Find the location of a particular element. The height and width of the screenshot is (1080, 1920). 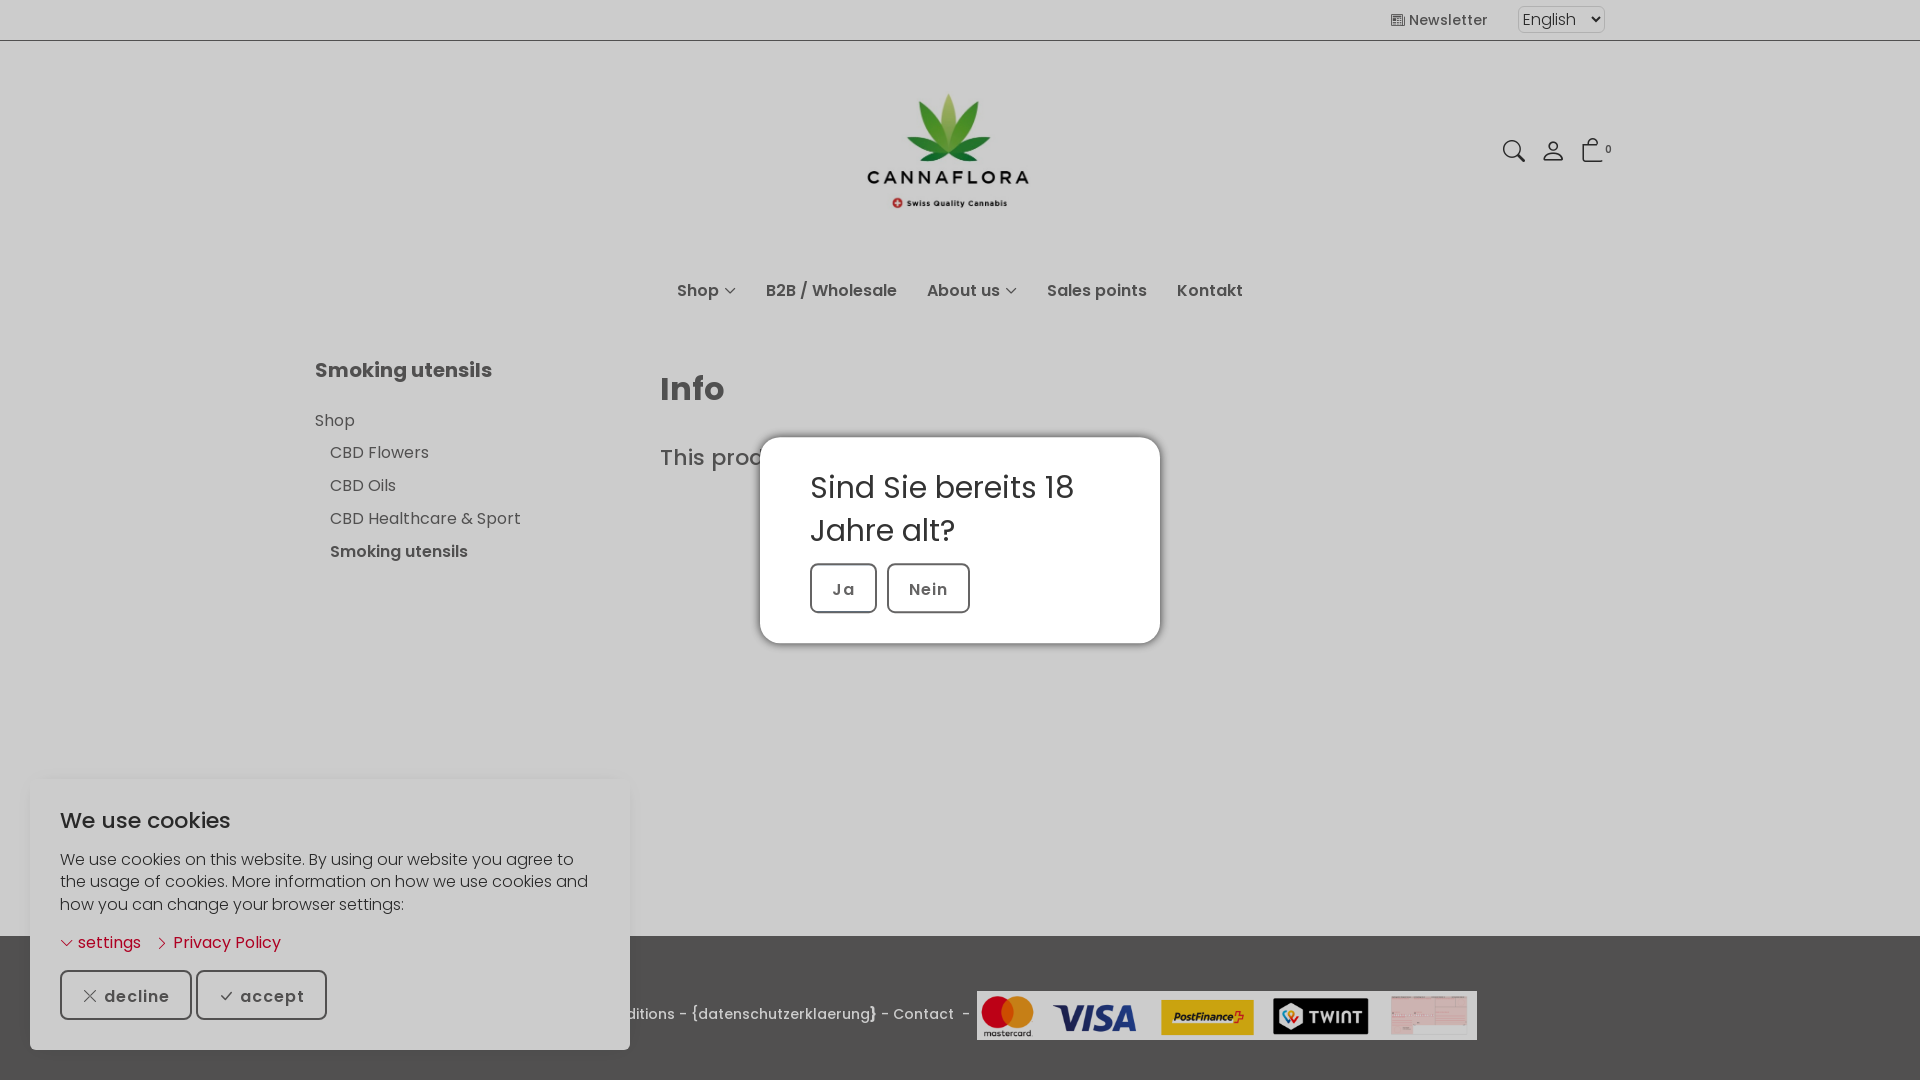

decline is located at coordinates (126, 995).